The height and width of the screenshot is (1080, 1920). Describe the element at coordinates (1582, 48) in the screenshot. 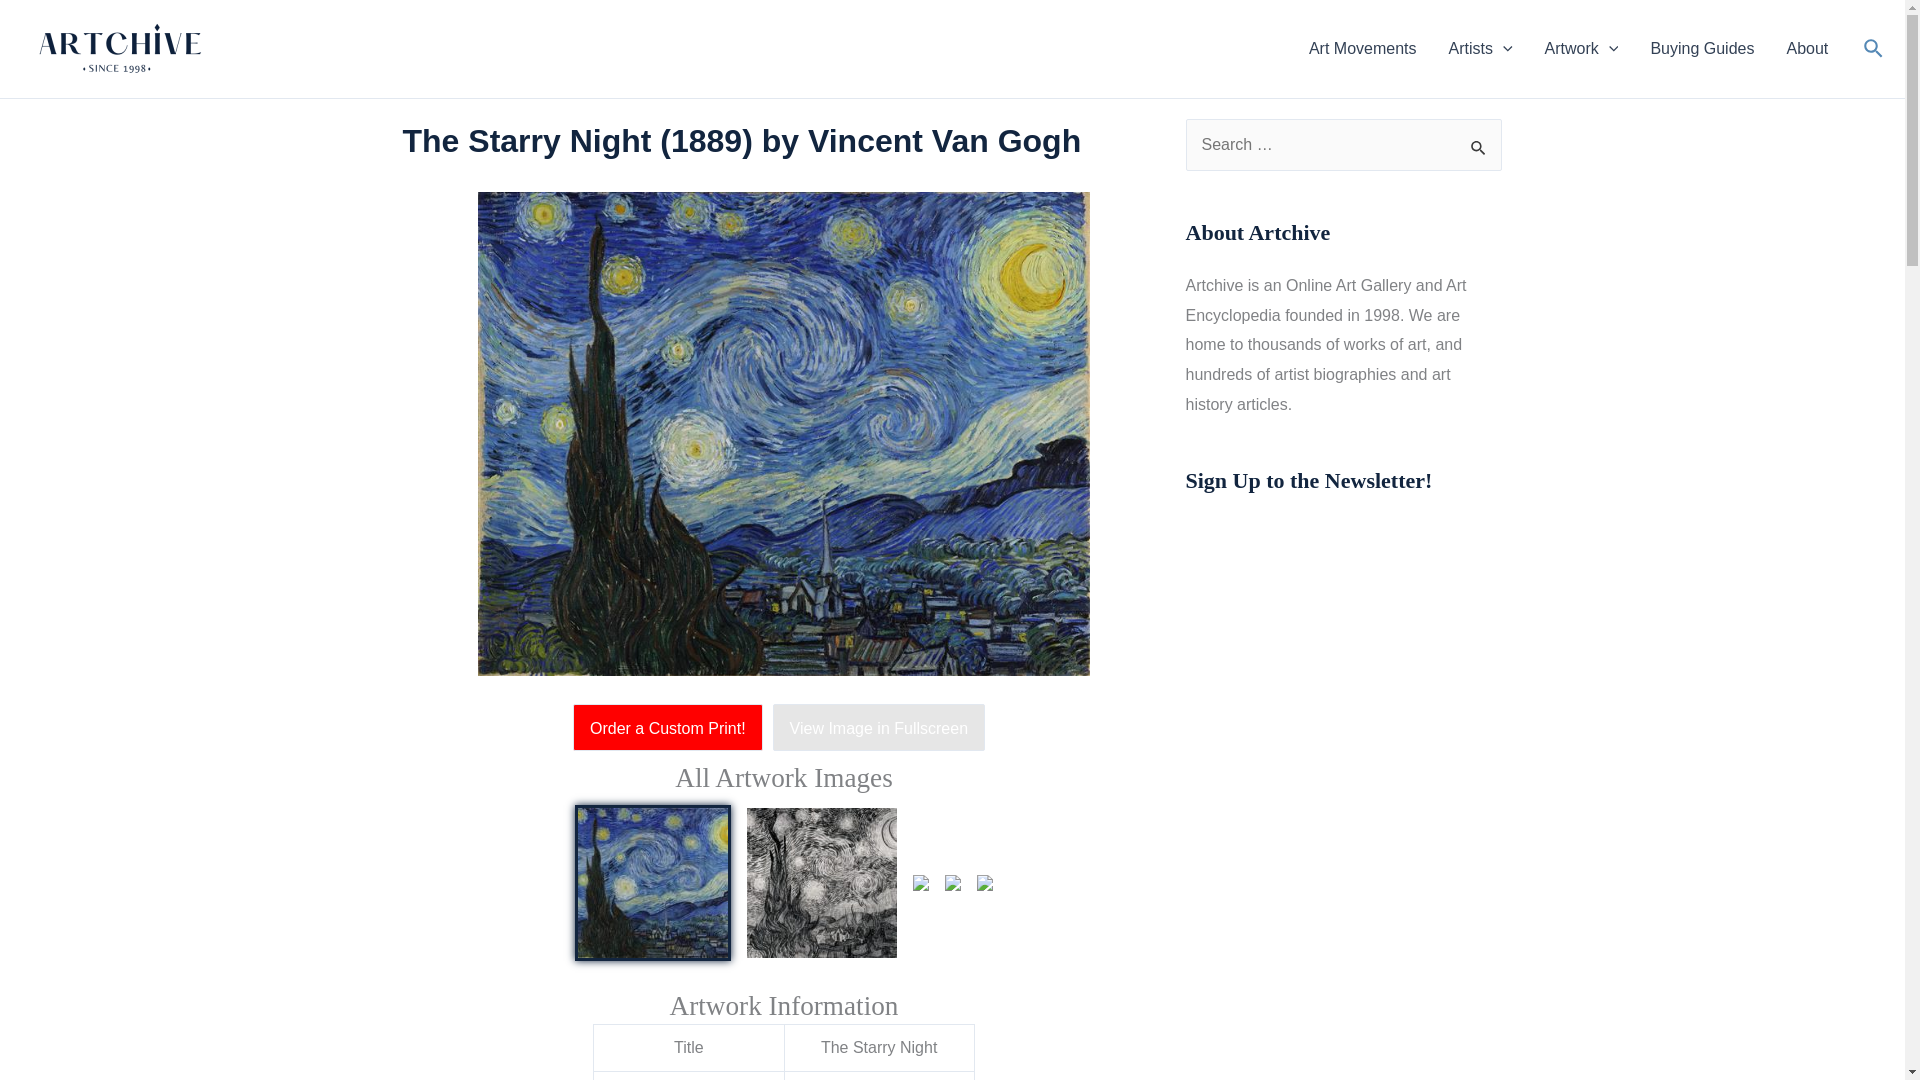

I see `Artwork` at that location.